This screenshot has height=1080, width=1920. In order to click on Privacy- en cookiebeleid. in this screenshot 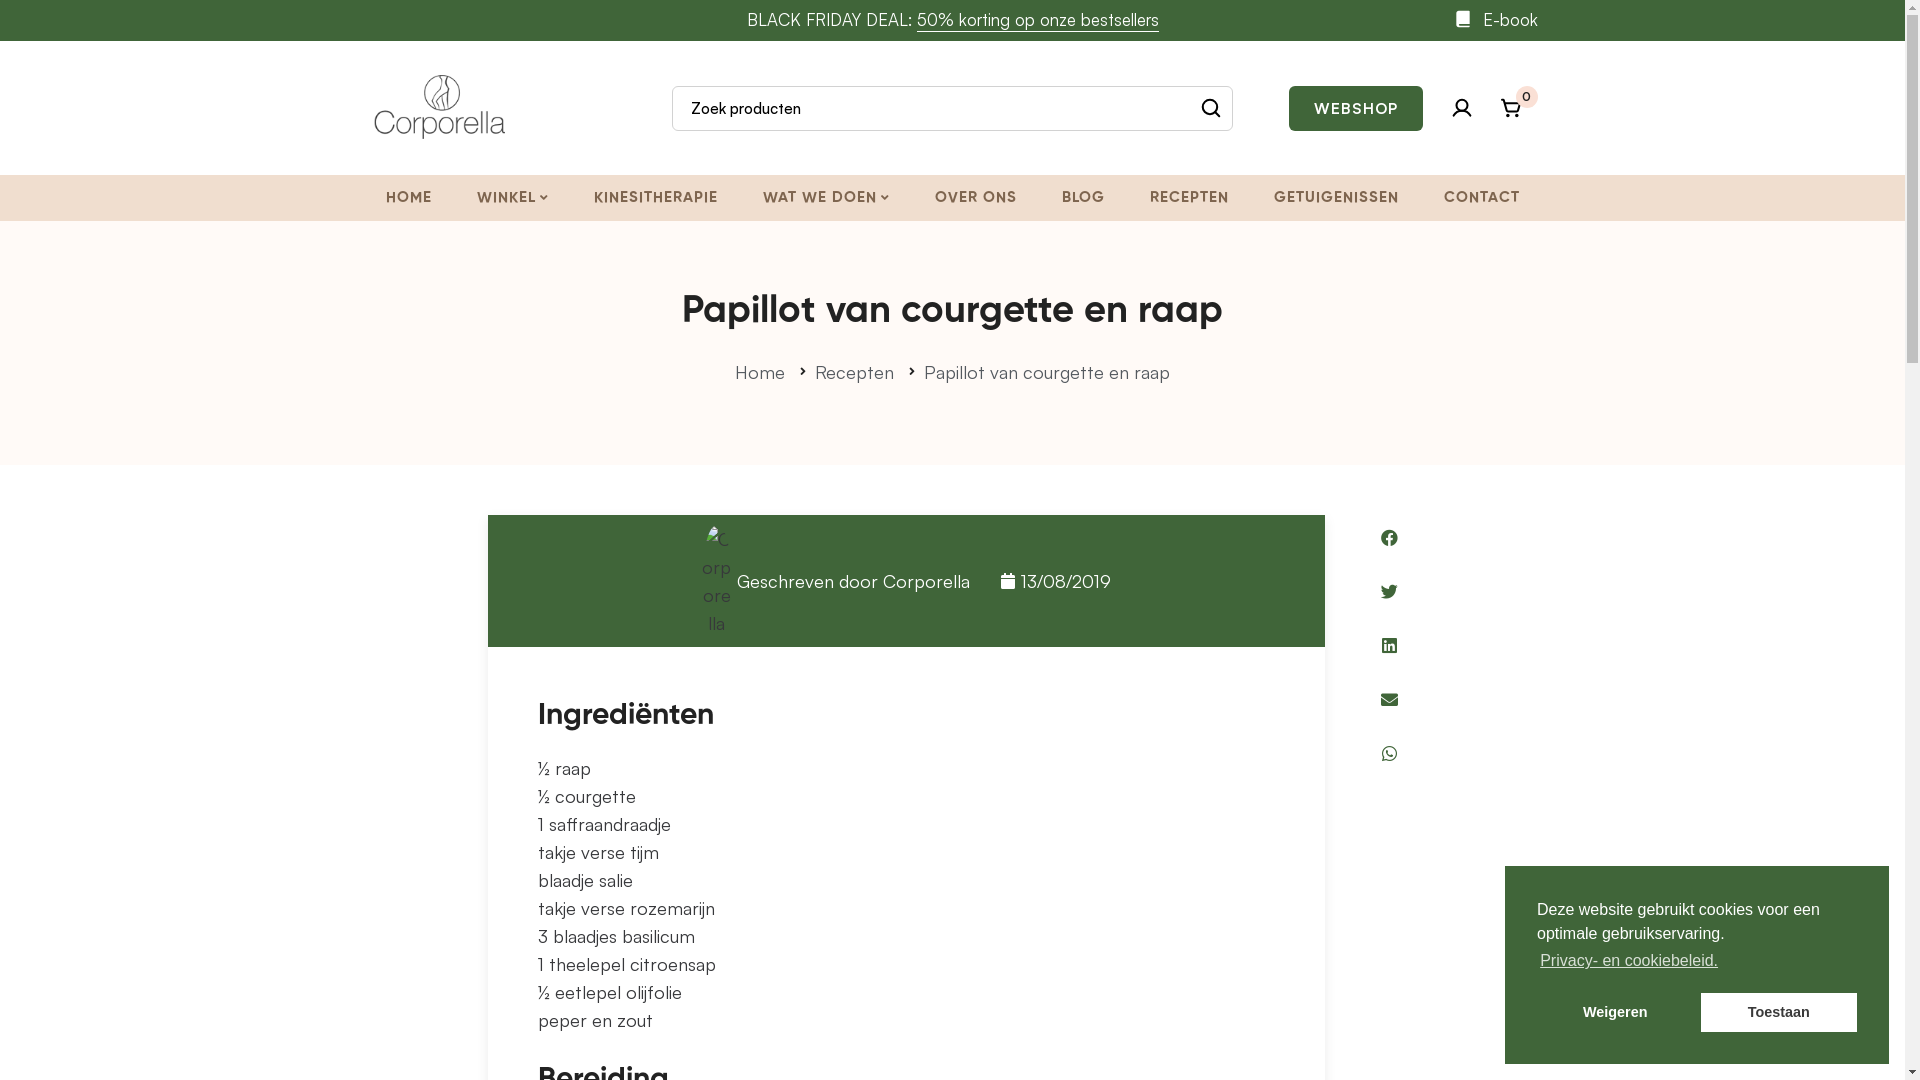, I will do `click(1629, 961)`.